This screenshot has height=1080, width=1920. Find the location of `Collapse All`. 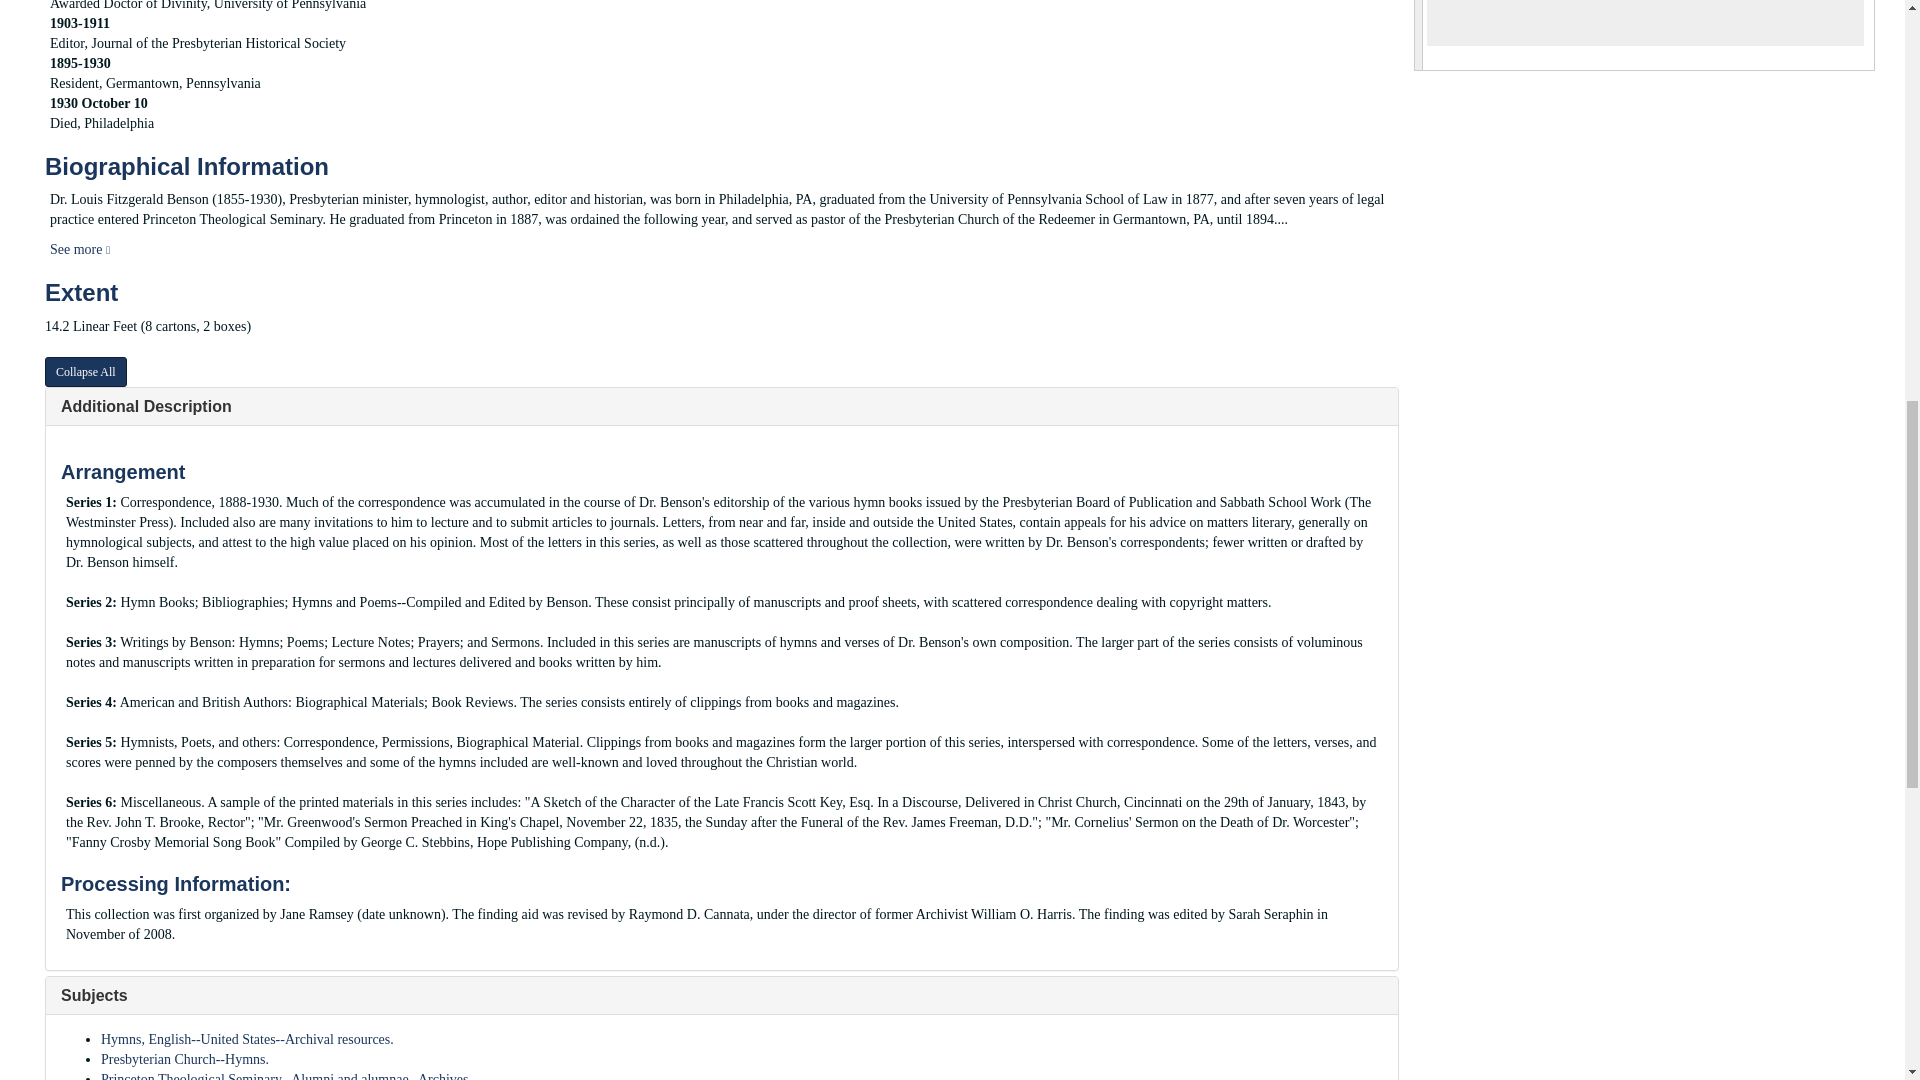

Collapse All is located at coordinates (85, 372).